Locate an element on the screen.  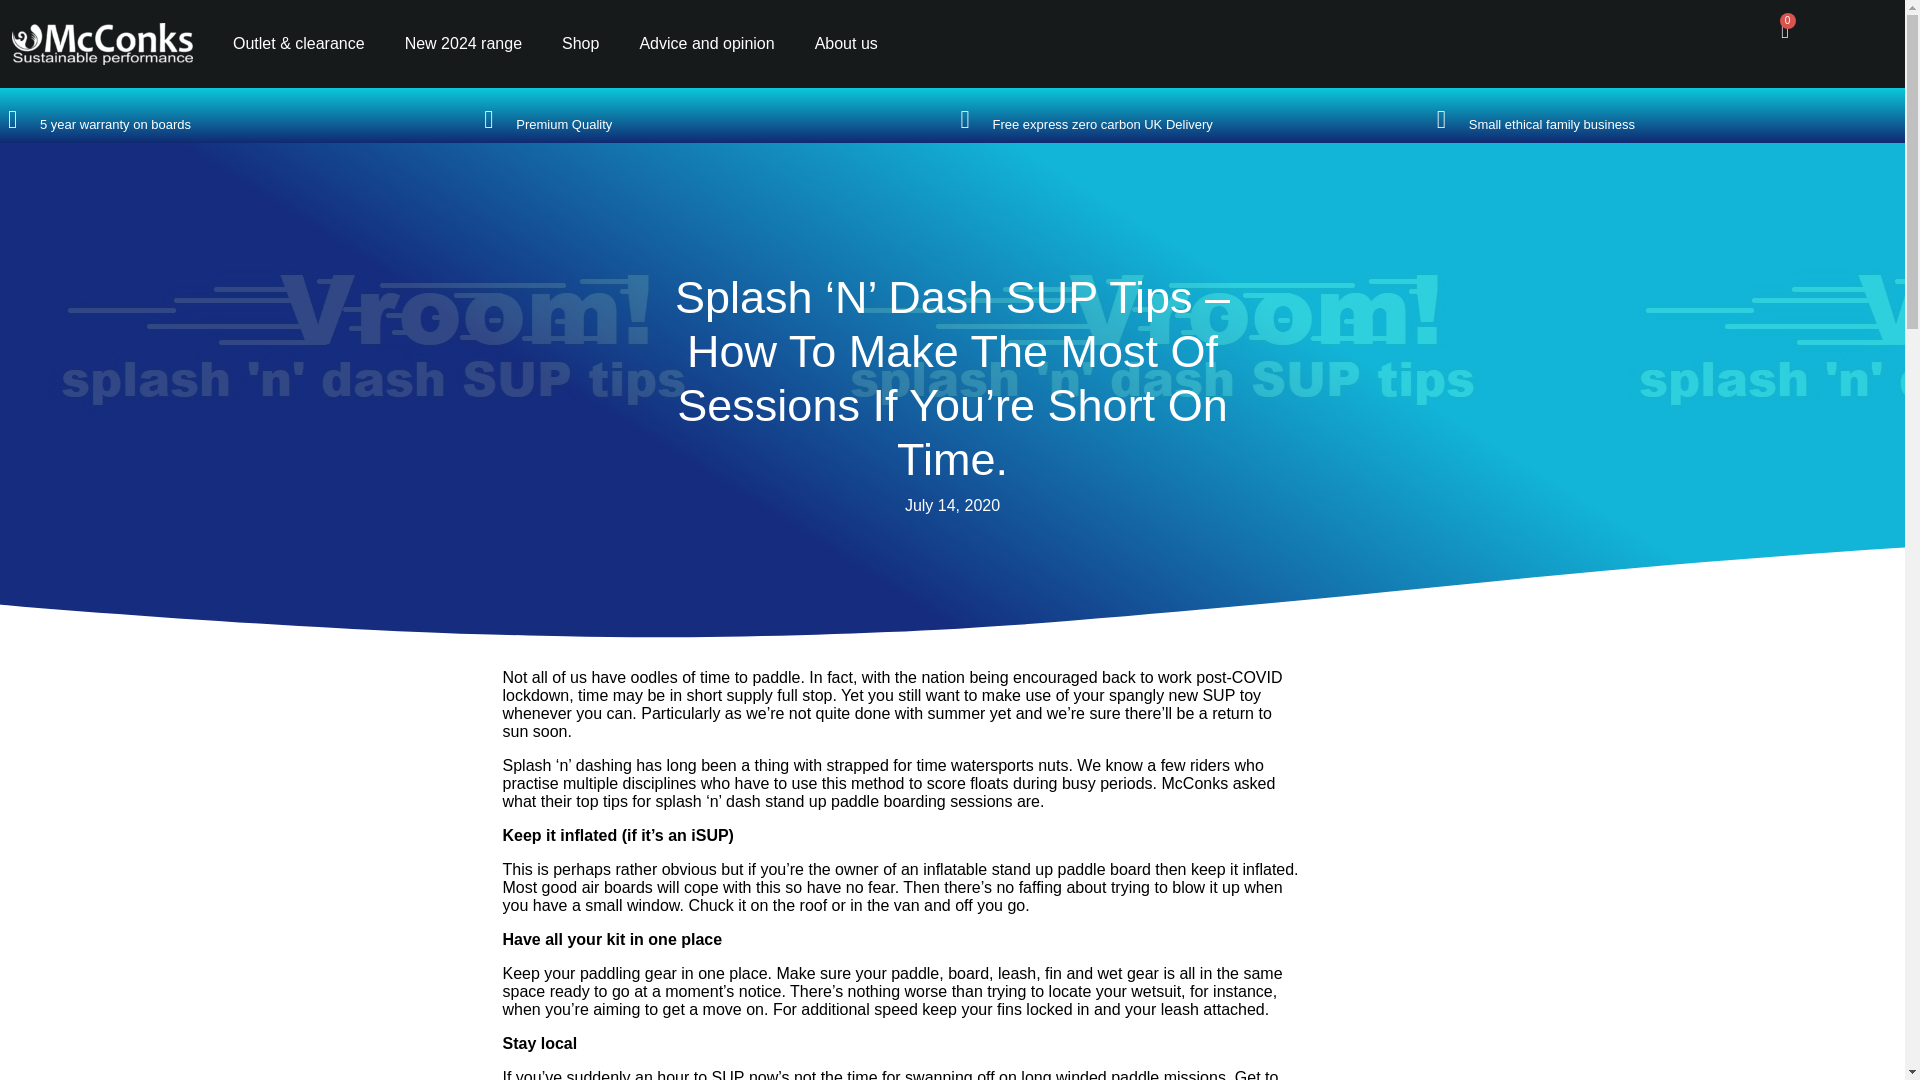
About us is located at coordinates (846, 43).